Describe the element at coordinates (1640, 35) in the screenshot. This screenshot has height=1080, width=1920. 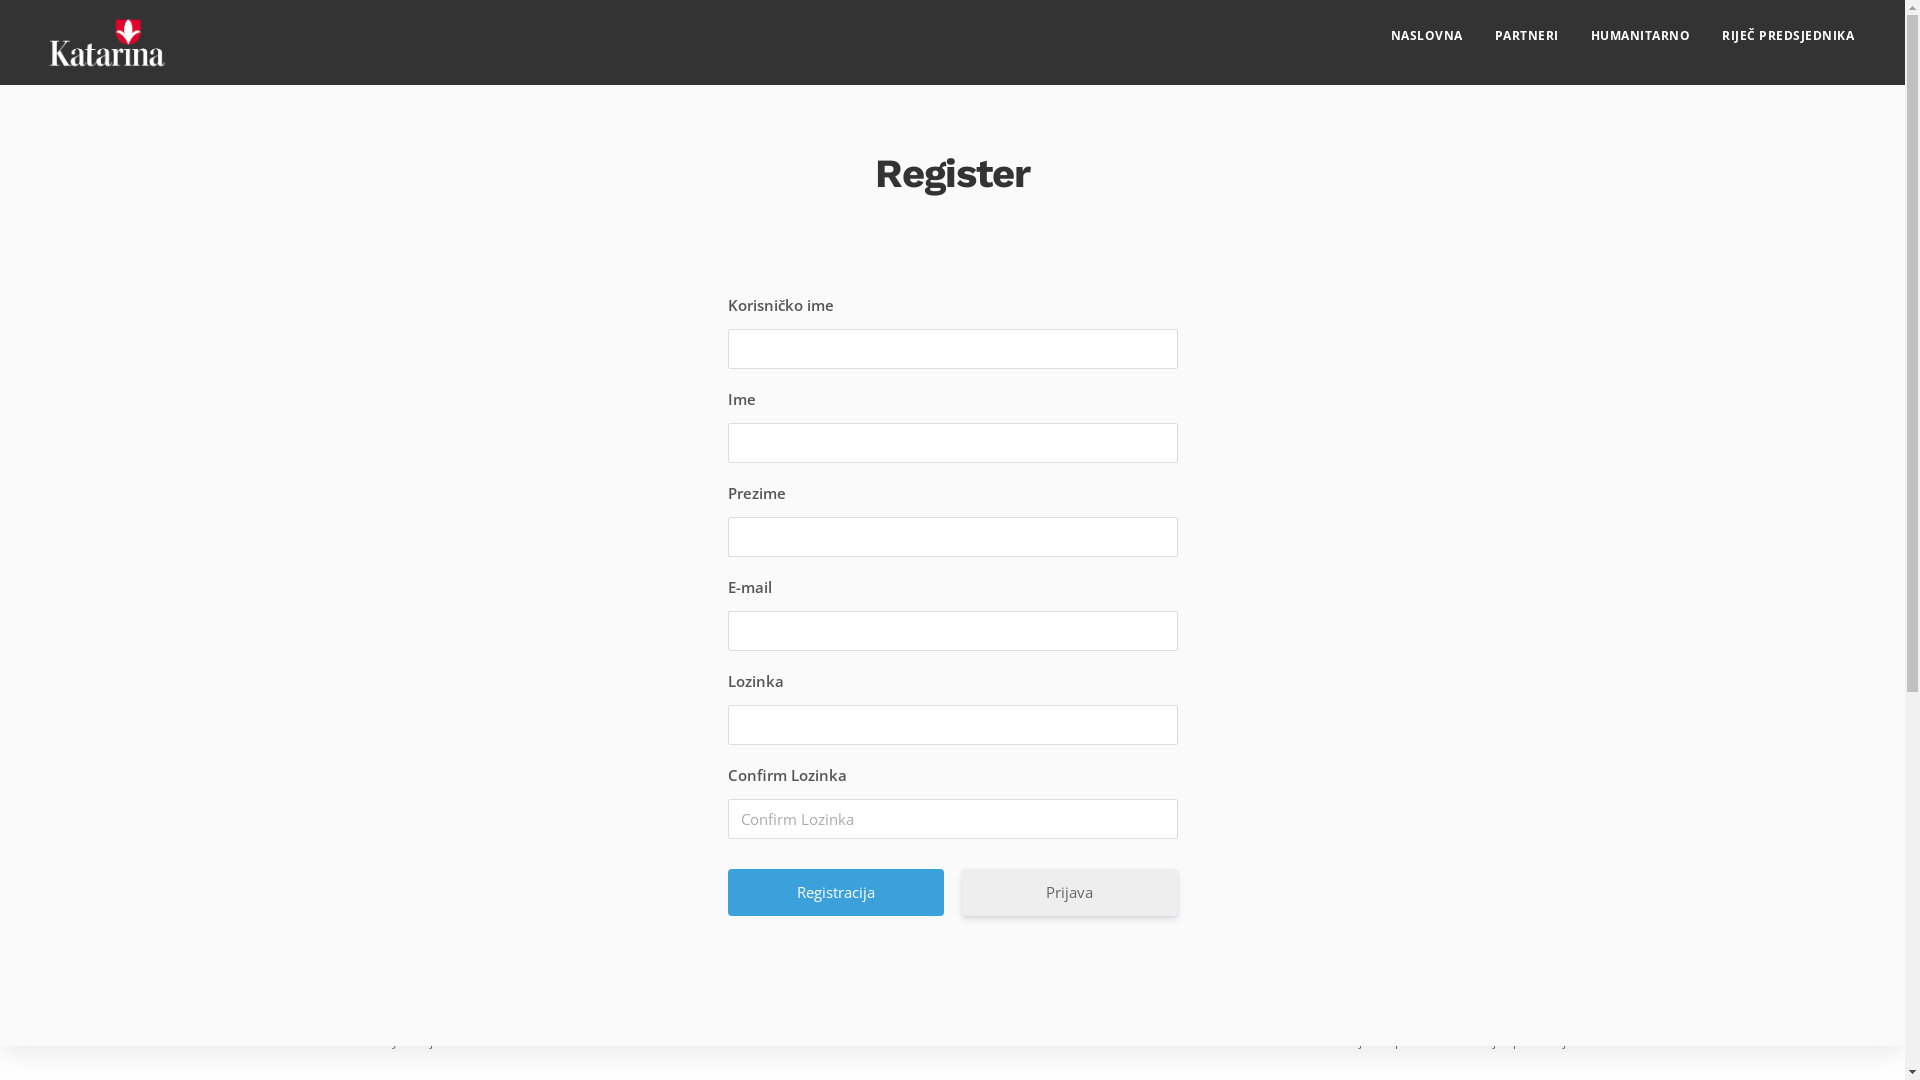
I see `HUMANITARNO` at that location.